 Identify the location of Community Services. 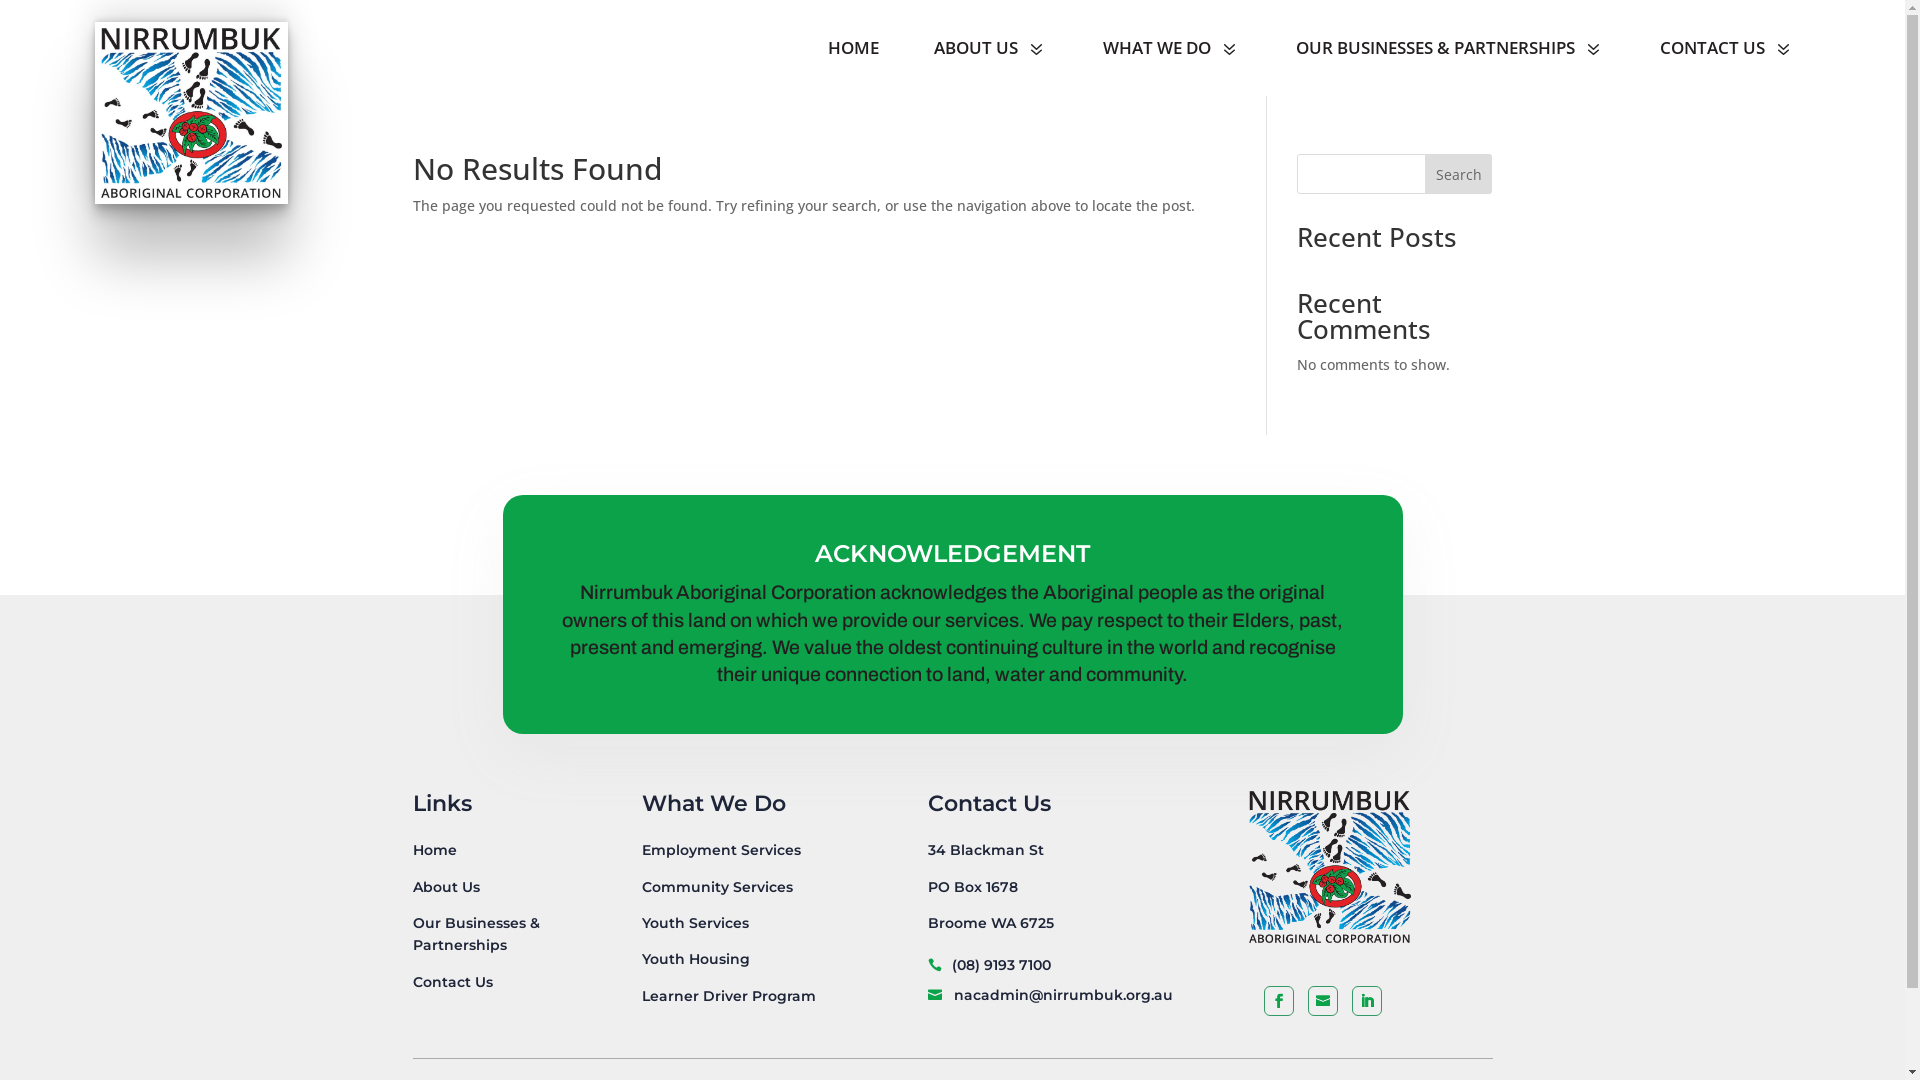
(718, 887).